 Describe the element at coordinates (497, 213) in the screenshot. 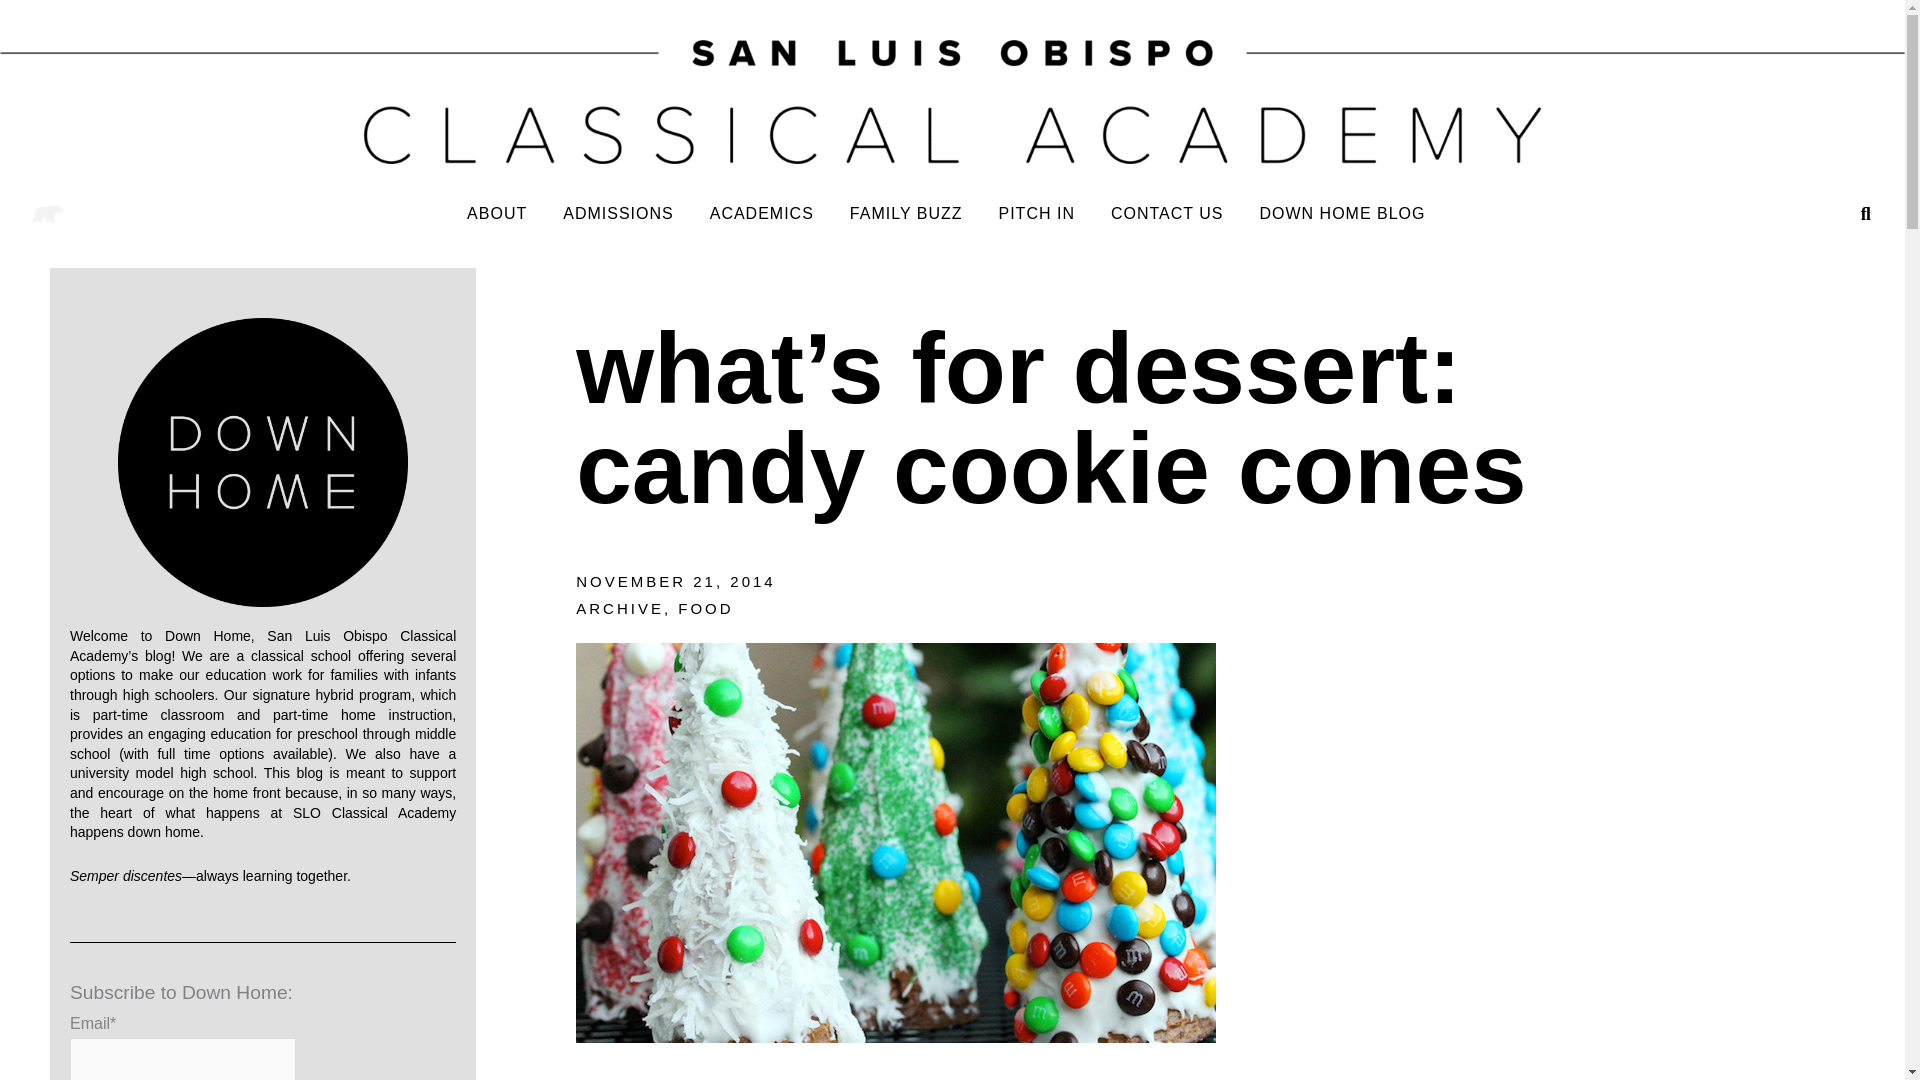

I see `ABOUT` at that location.